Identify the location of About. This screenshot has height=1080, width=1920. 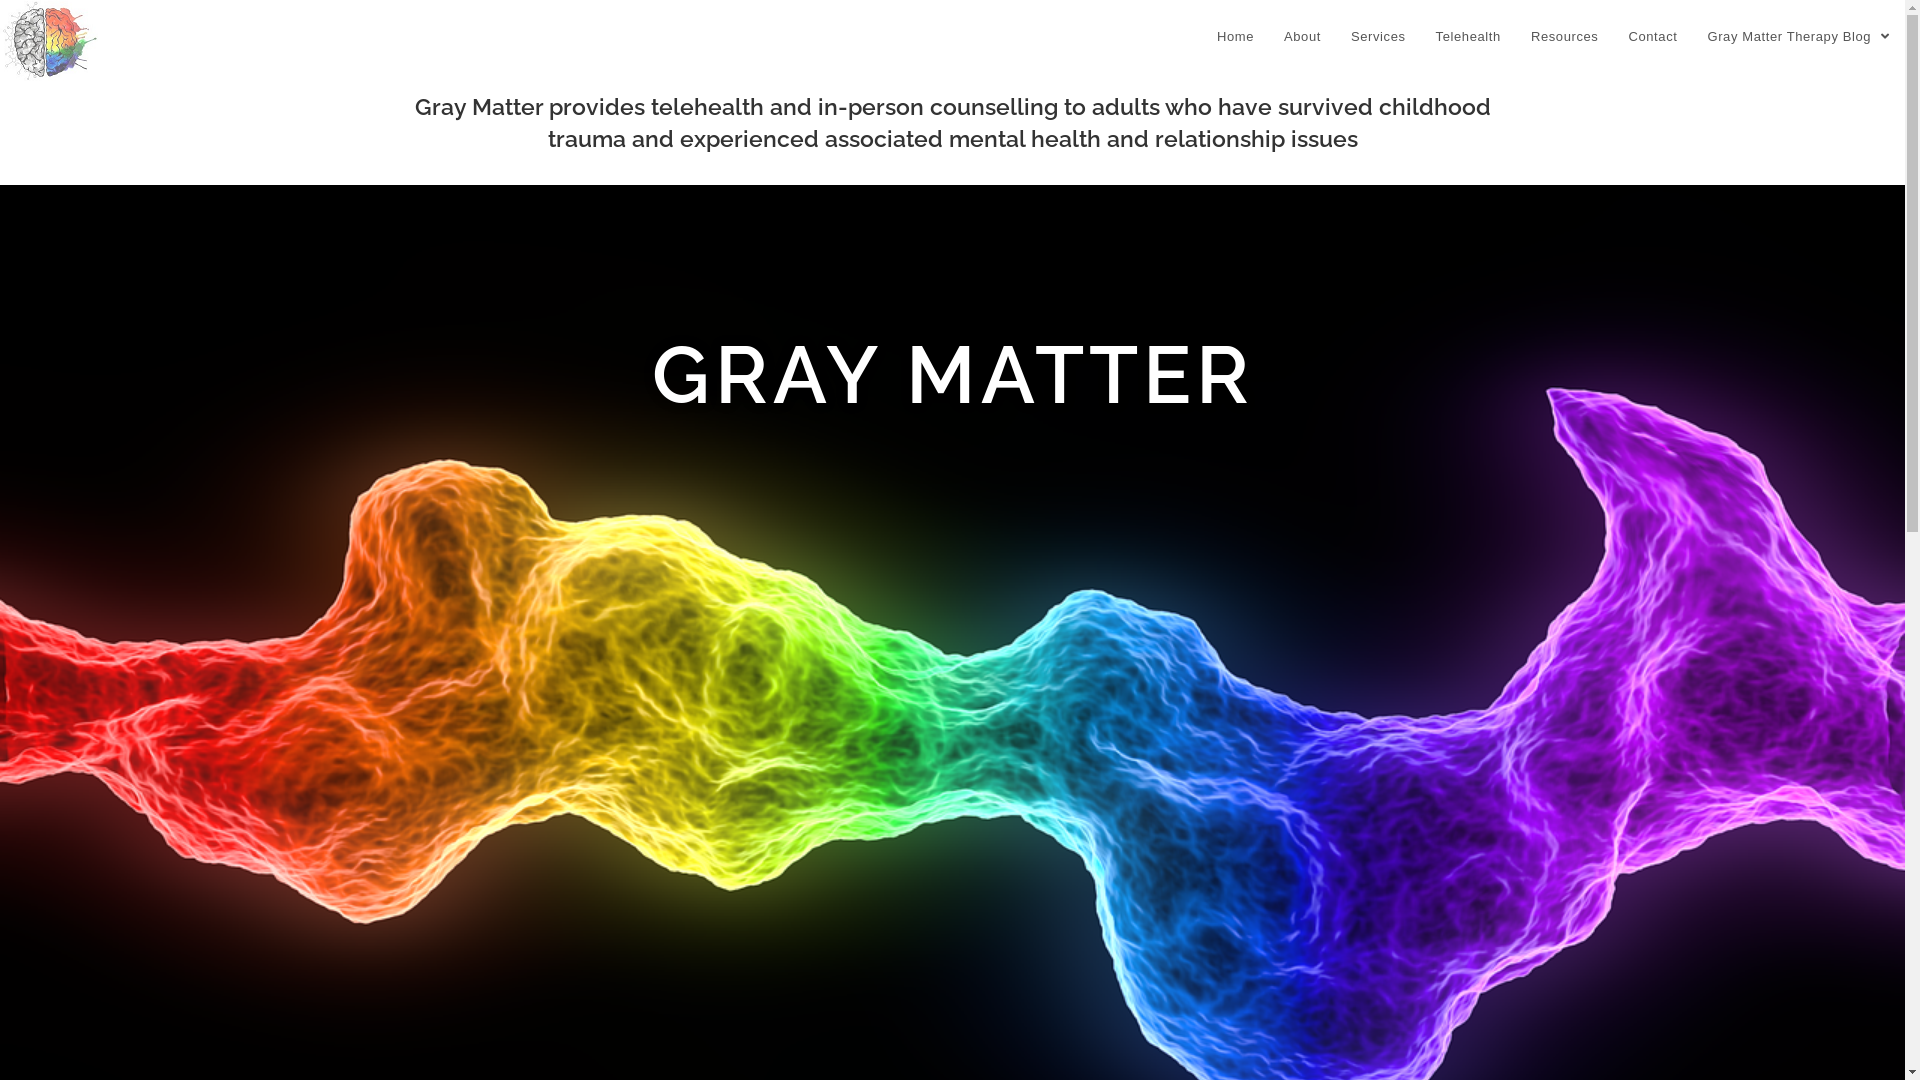
(1302, 37).